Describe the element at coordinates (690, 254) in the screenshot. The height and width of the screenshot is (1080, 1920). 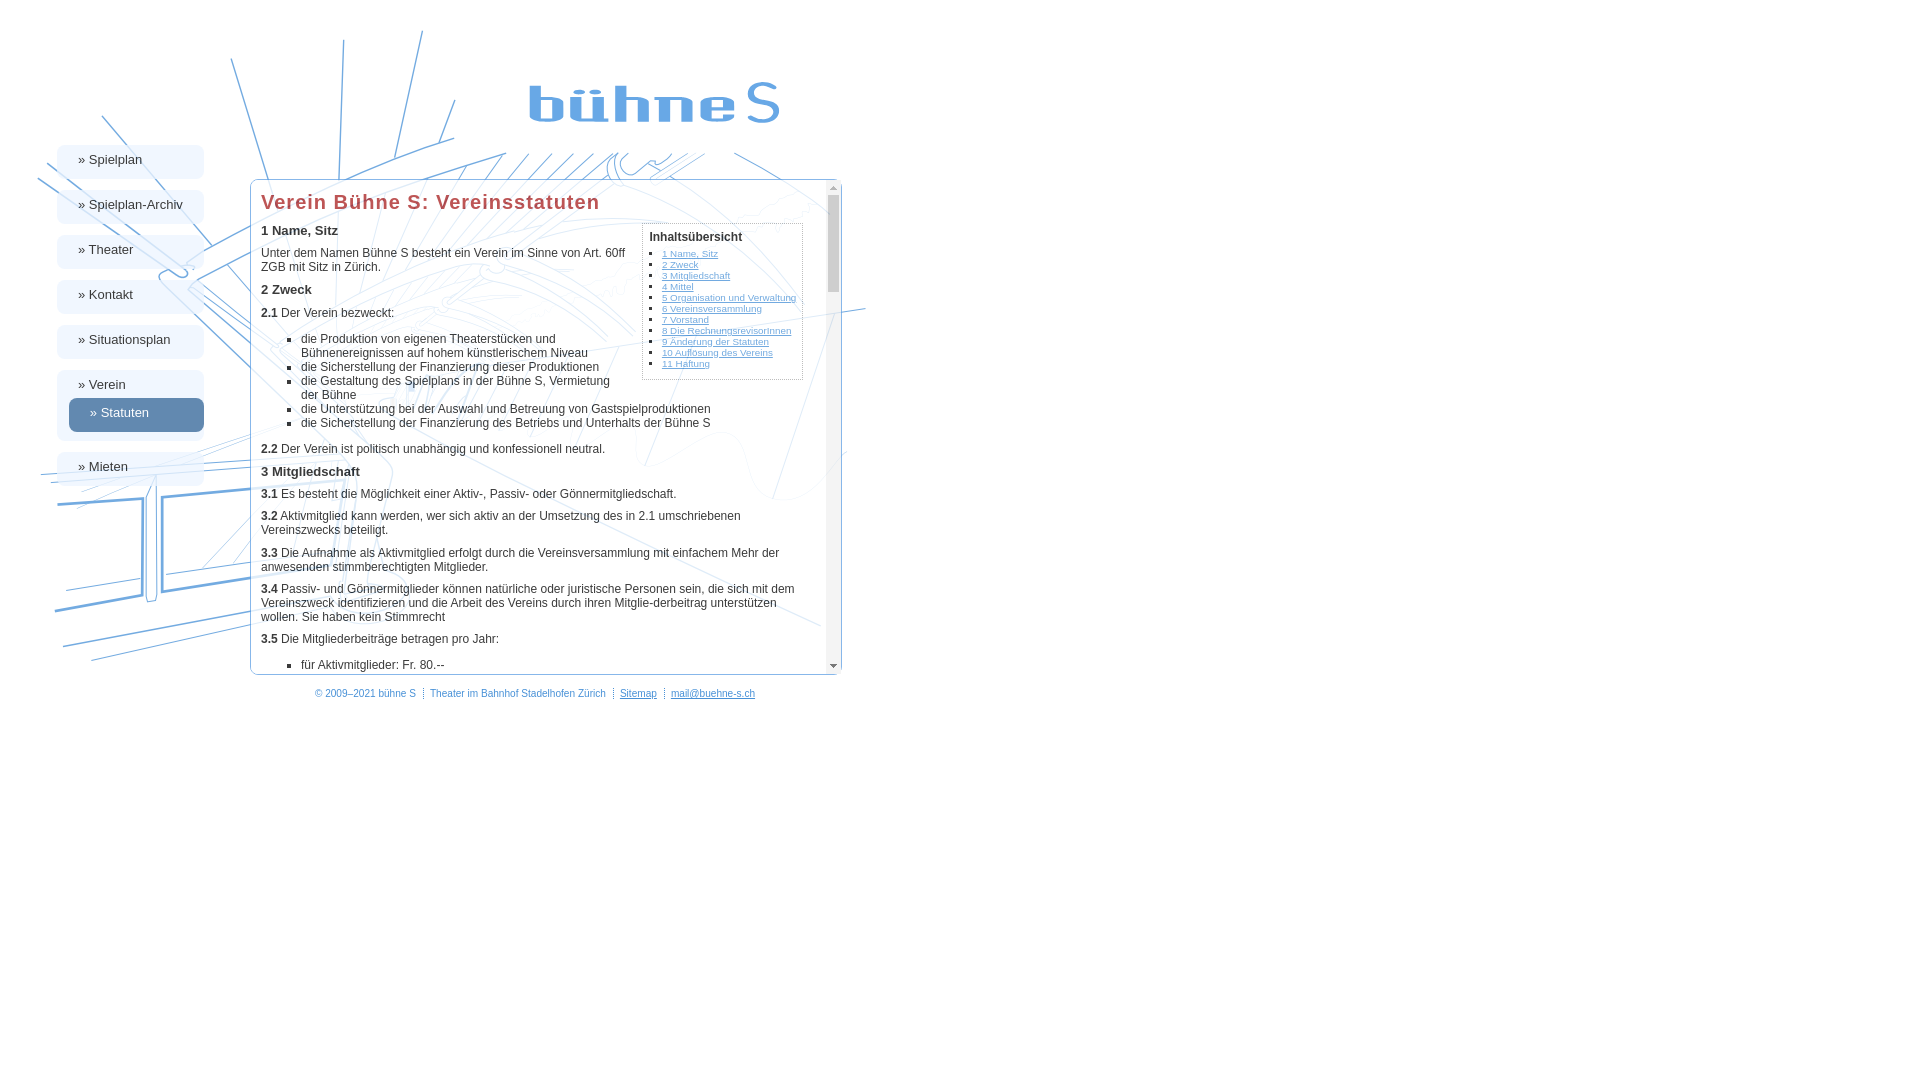
I see `1 Name, Sitz` at that location.